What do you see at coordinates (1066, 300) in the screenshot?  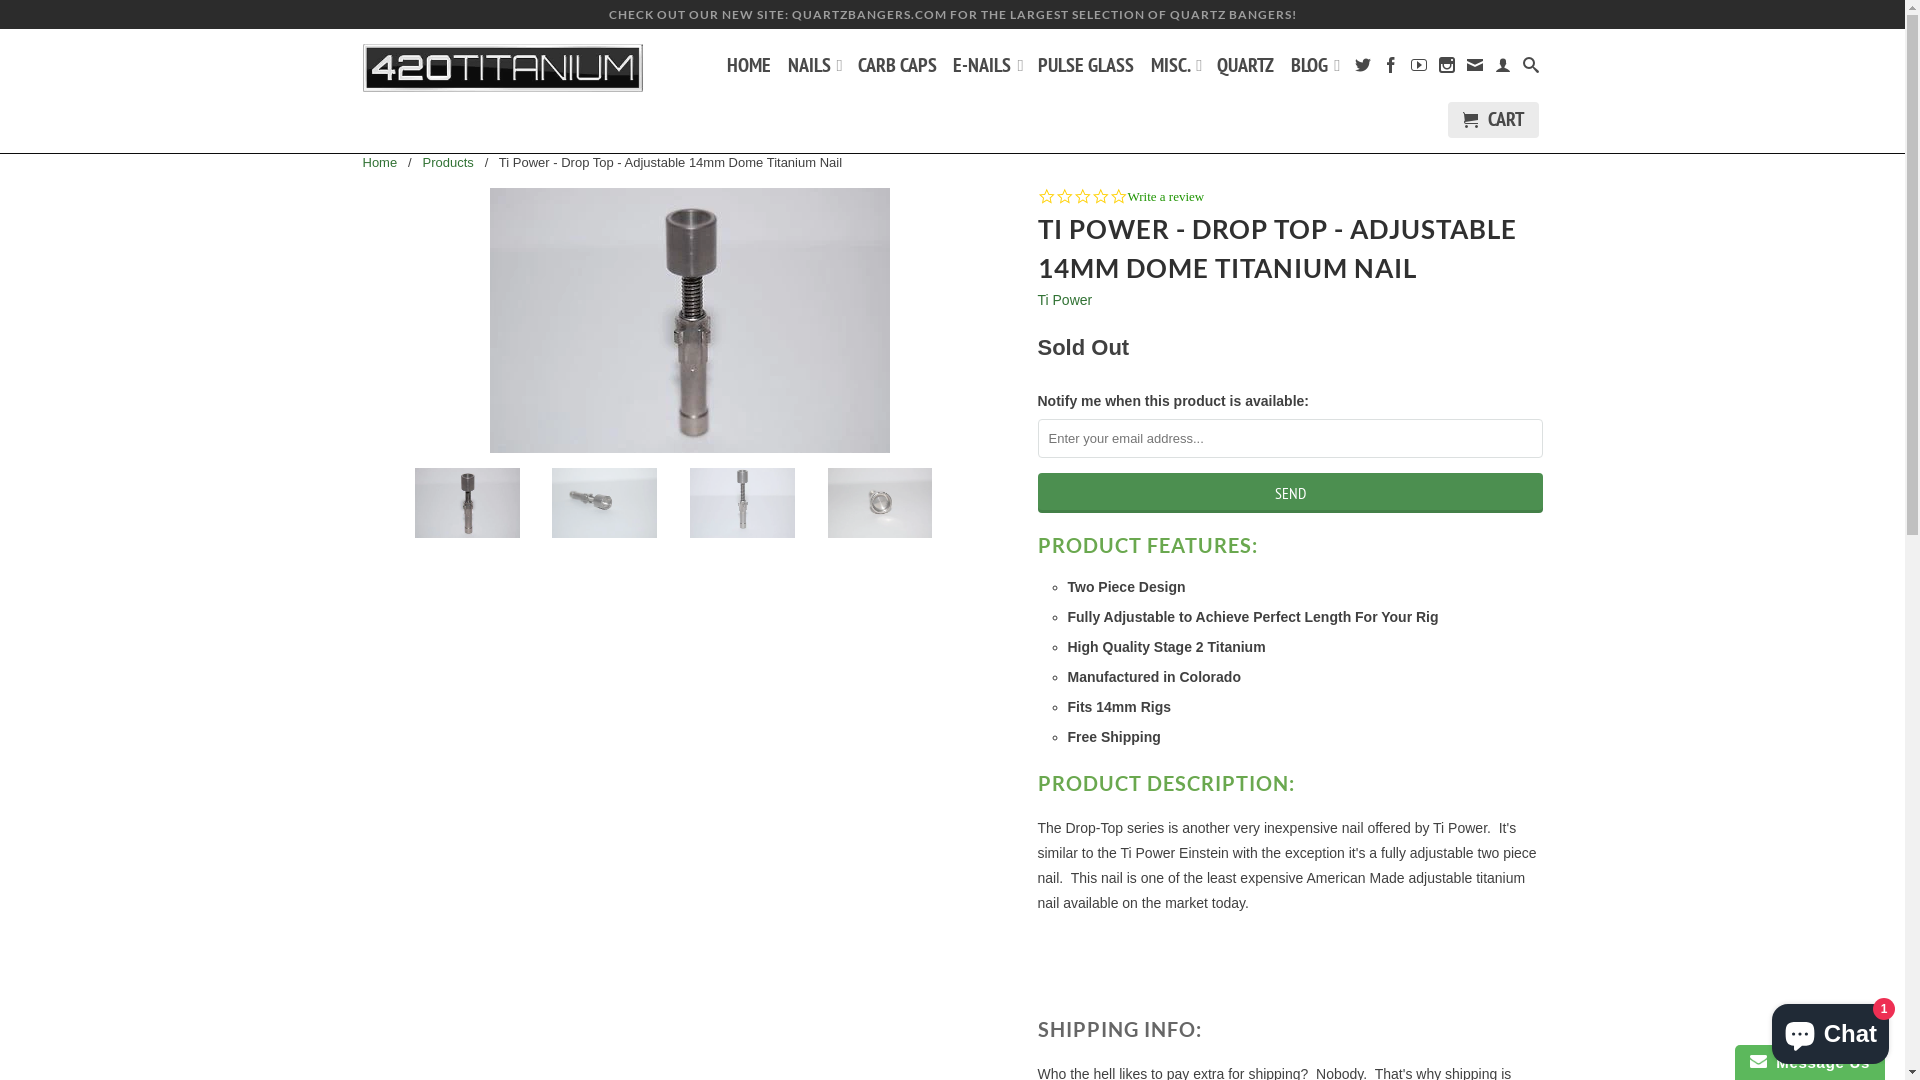 I see `Ti Power` at bounding box center [1066, 300].